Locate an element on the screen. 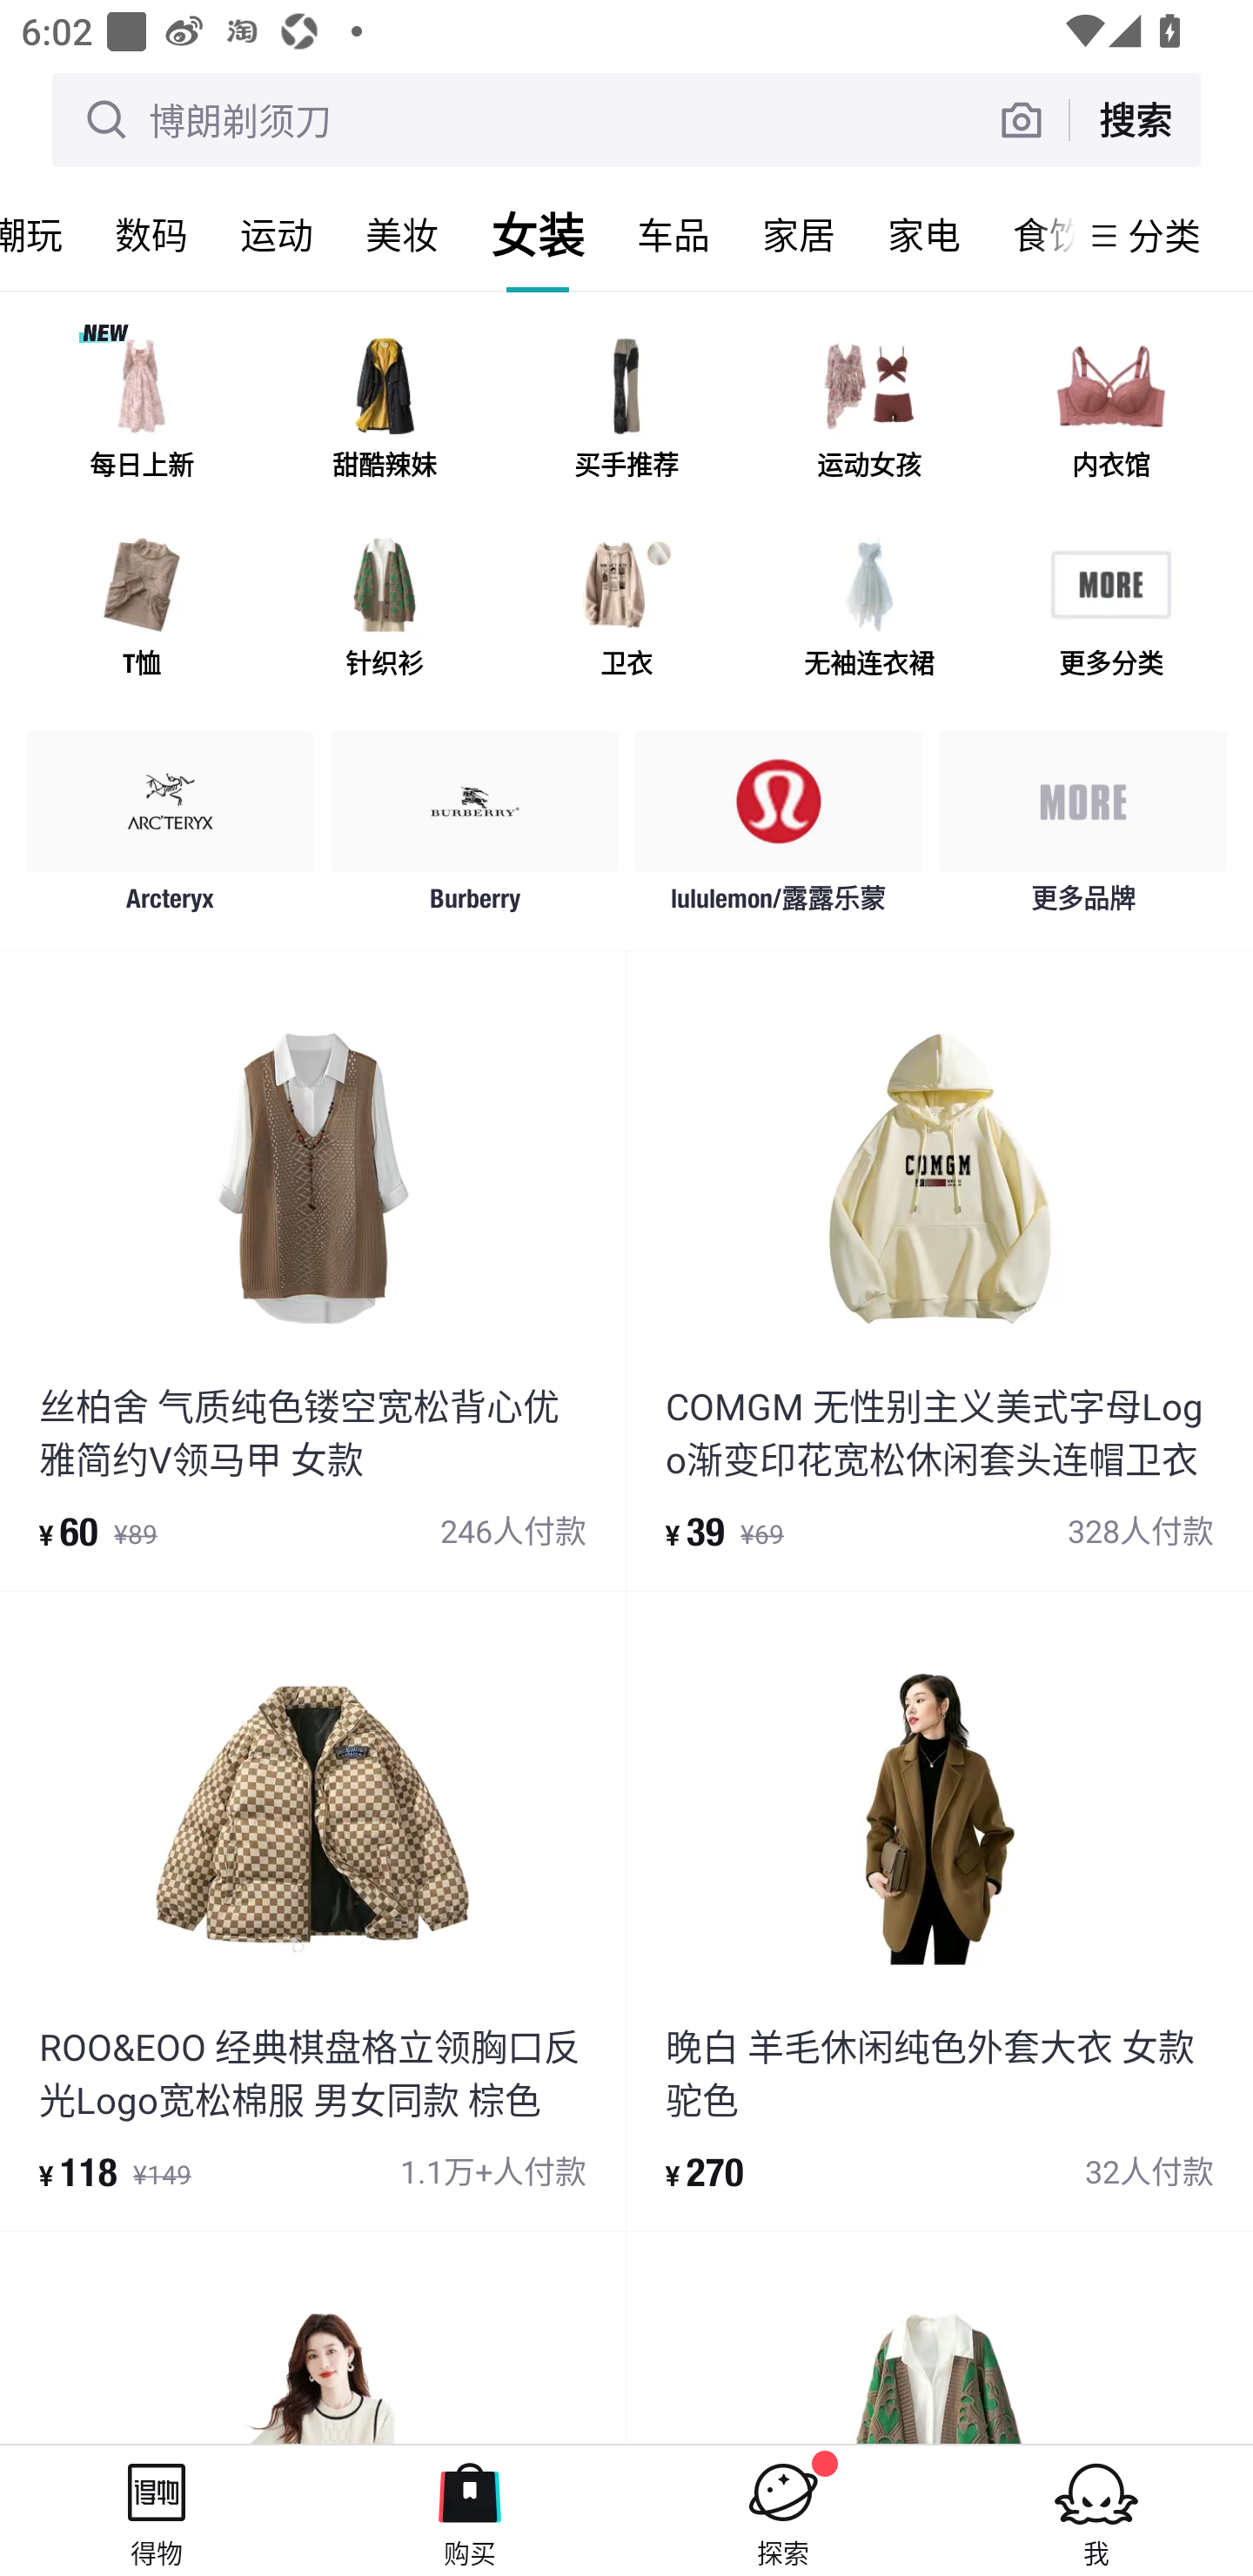  lululemon/露露乐蒙 is located at coordinates (778, 830).